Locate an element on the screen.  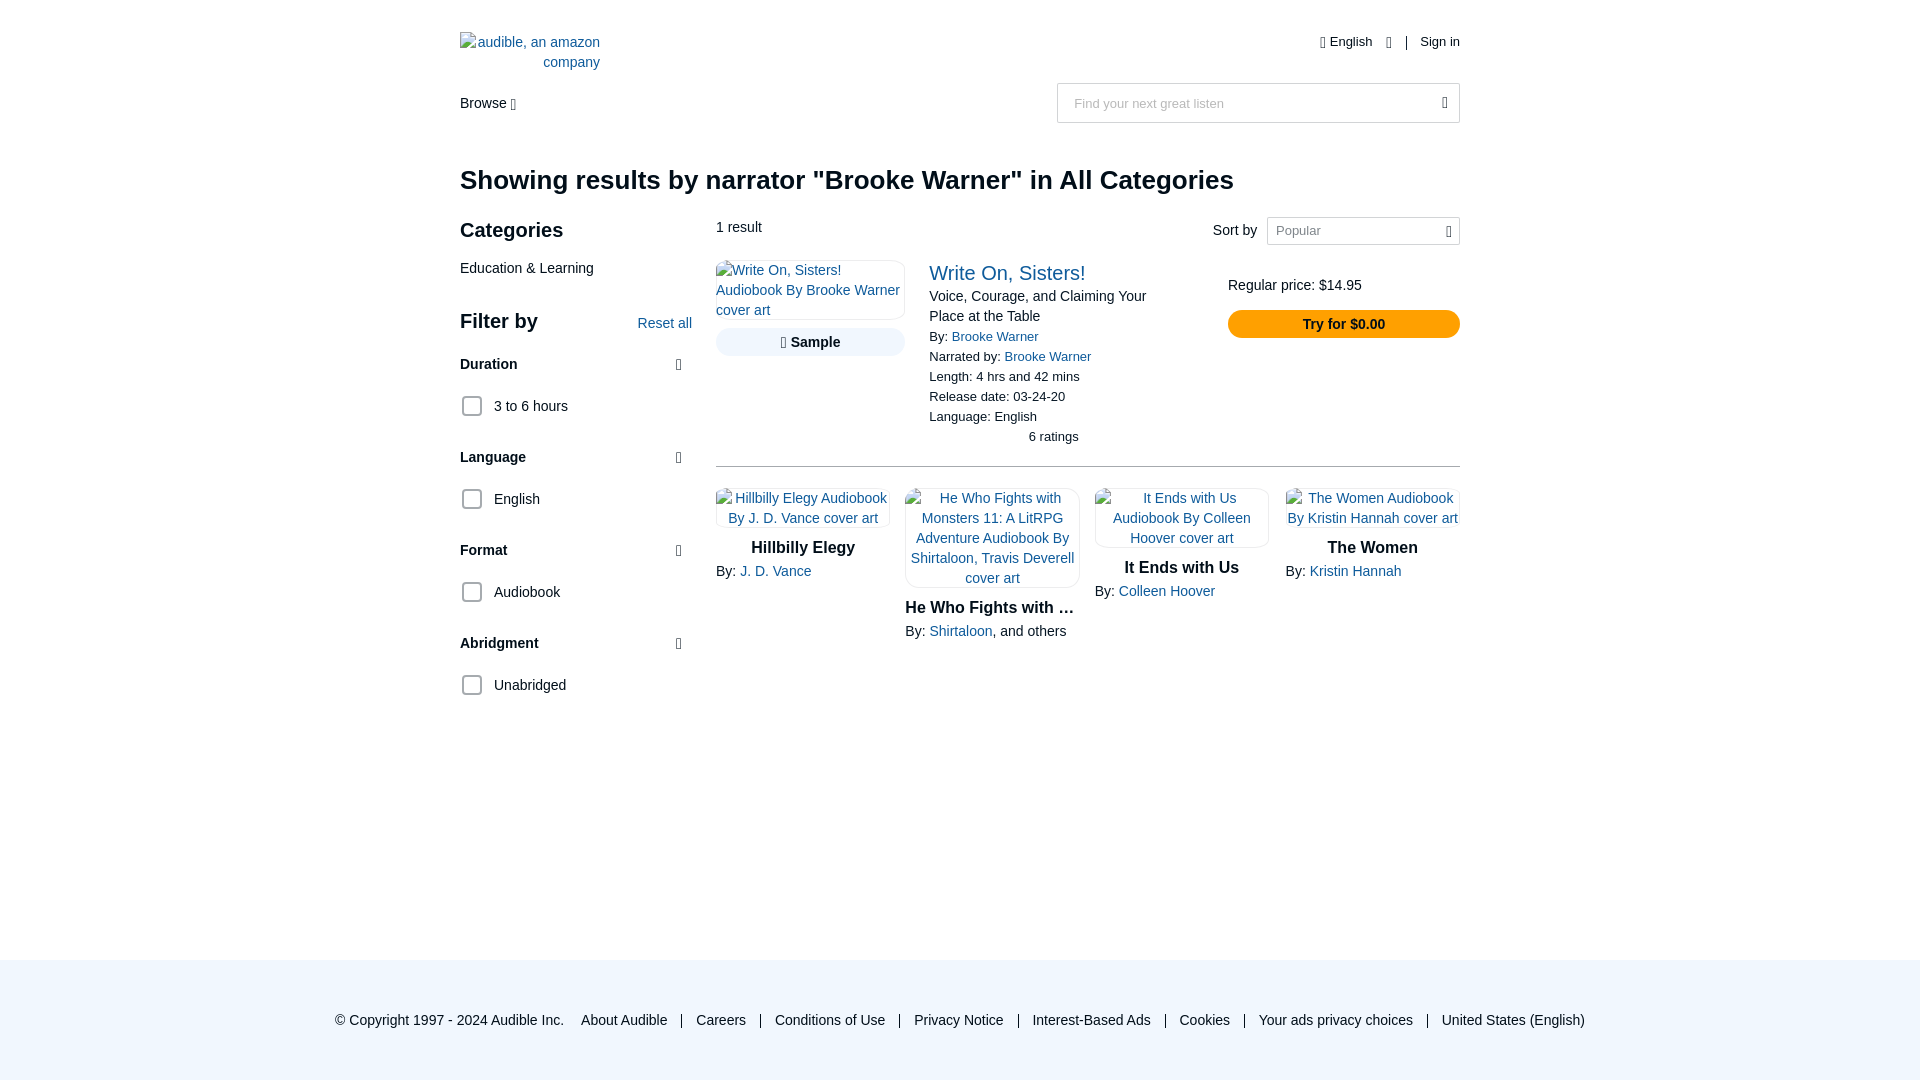
18685632011 is located at coordinates (472, 406).